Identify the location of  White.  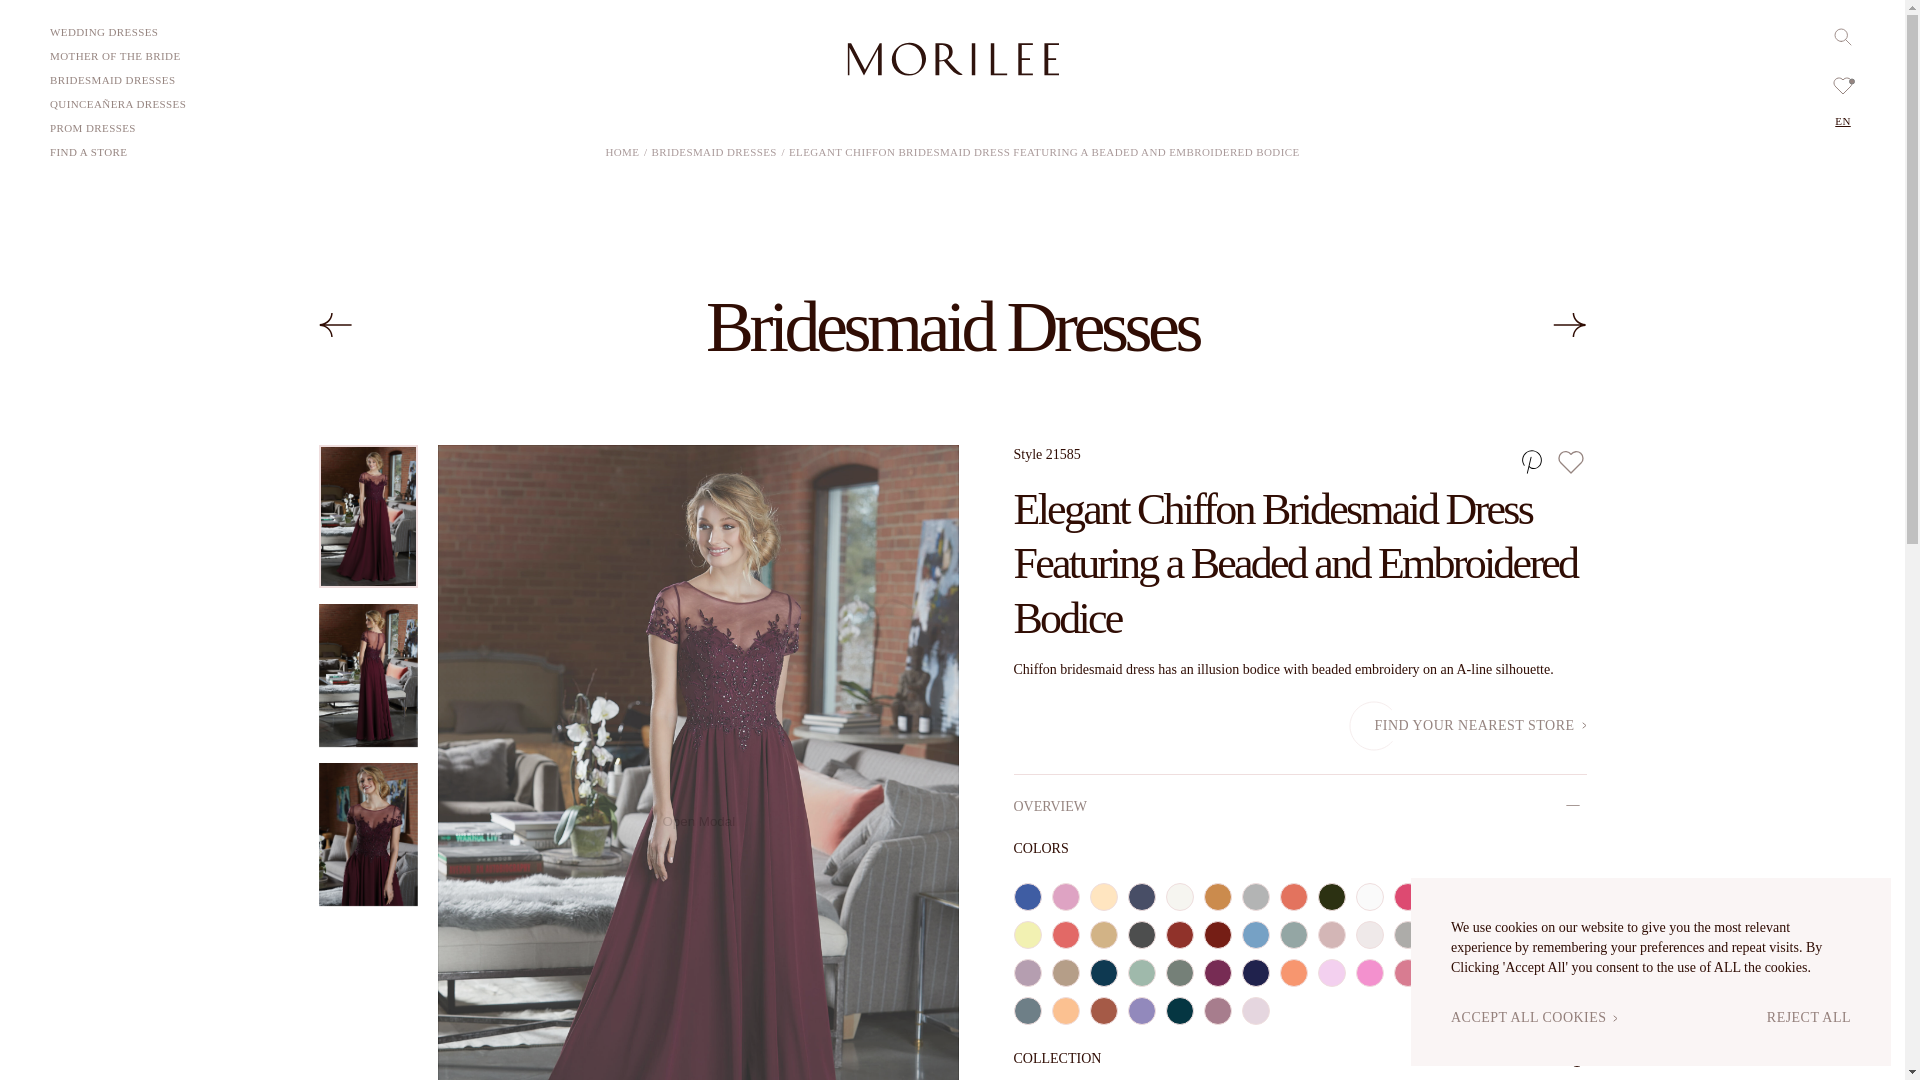
(1370, 897).